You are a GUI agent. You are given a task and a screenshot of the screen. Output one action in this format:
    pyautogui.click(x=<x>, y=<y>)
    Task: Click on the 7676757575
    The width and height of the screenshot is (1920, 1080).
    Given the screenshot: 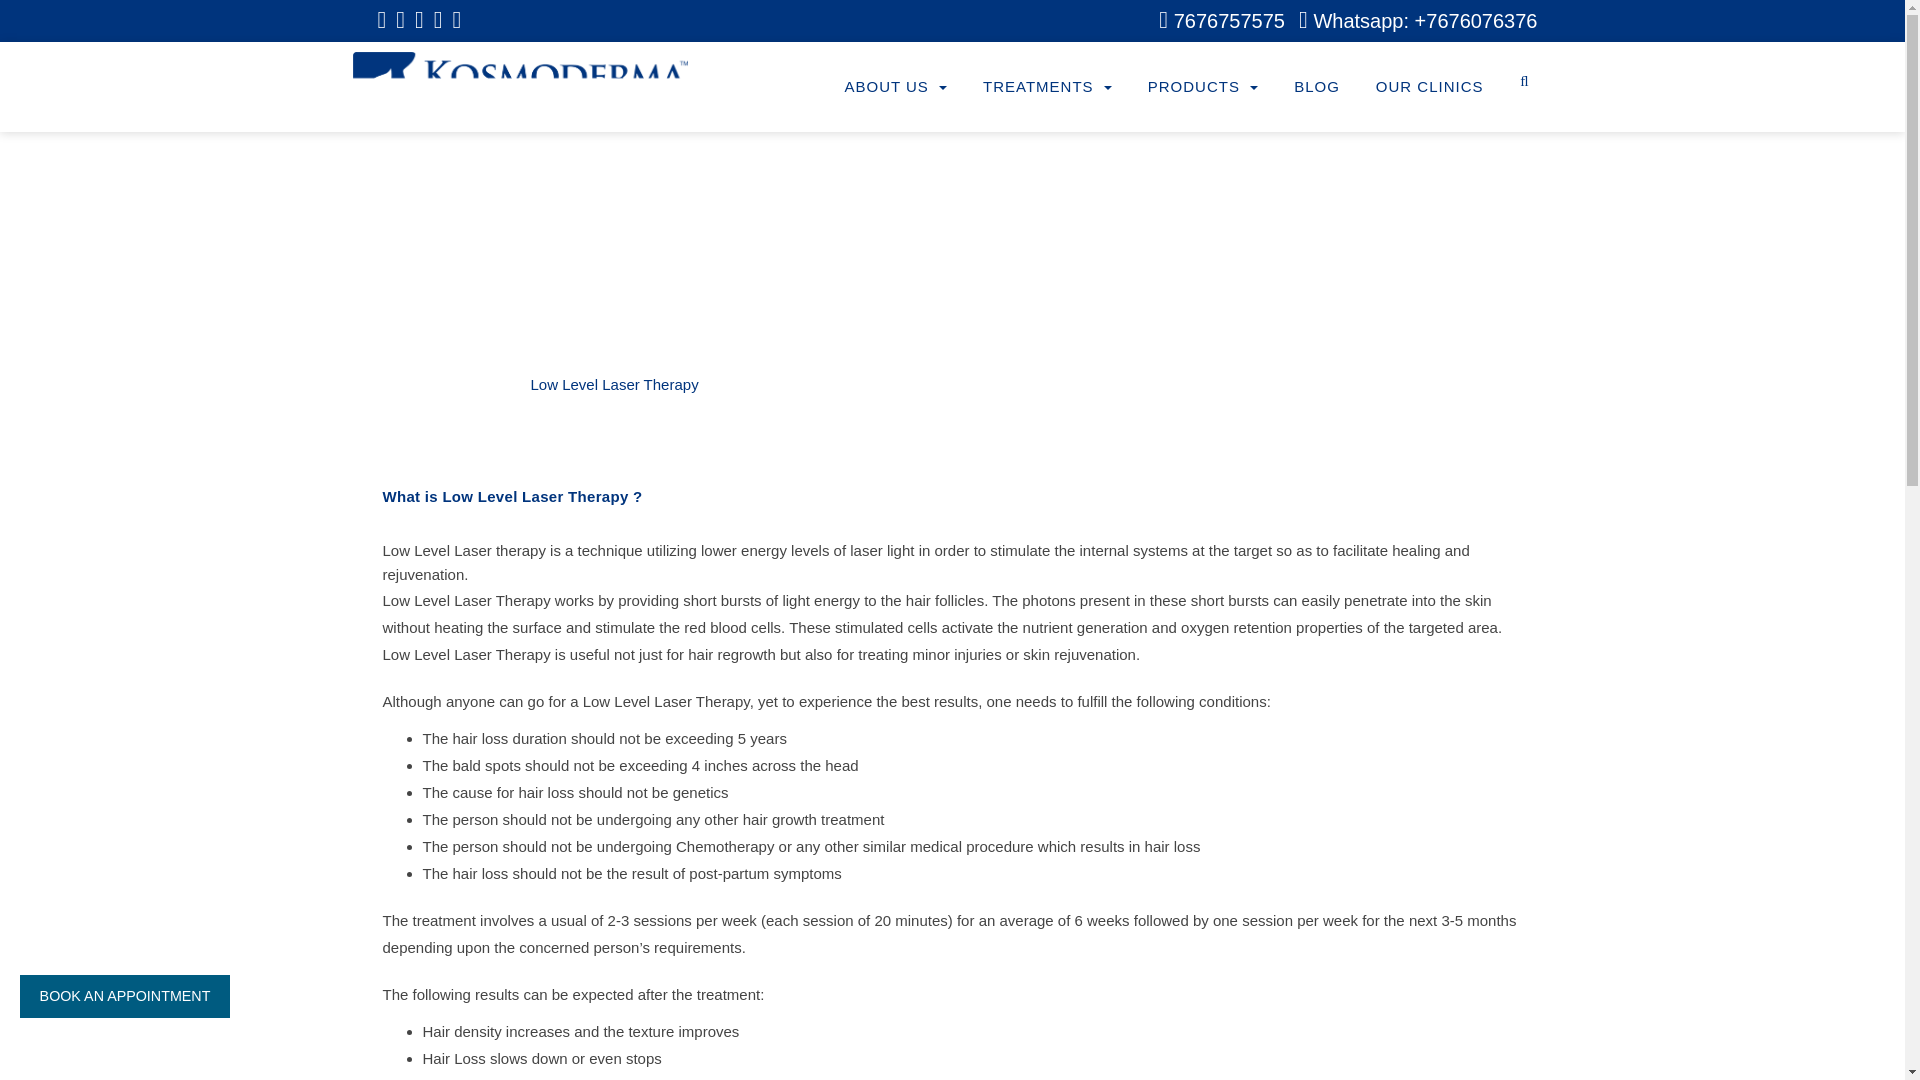 What is the action you would take?
    pyautogui.click(x=1222, y=20)
    